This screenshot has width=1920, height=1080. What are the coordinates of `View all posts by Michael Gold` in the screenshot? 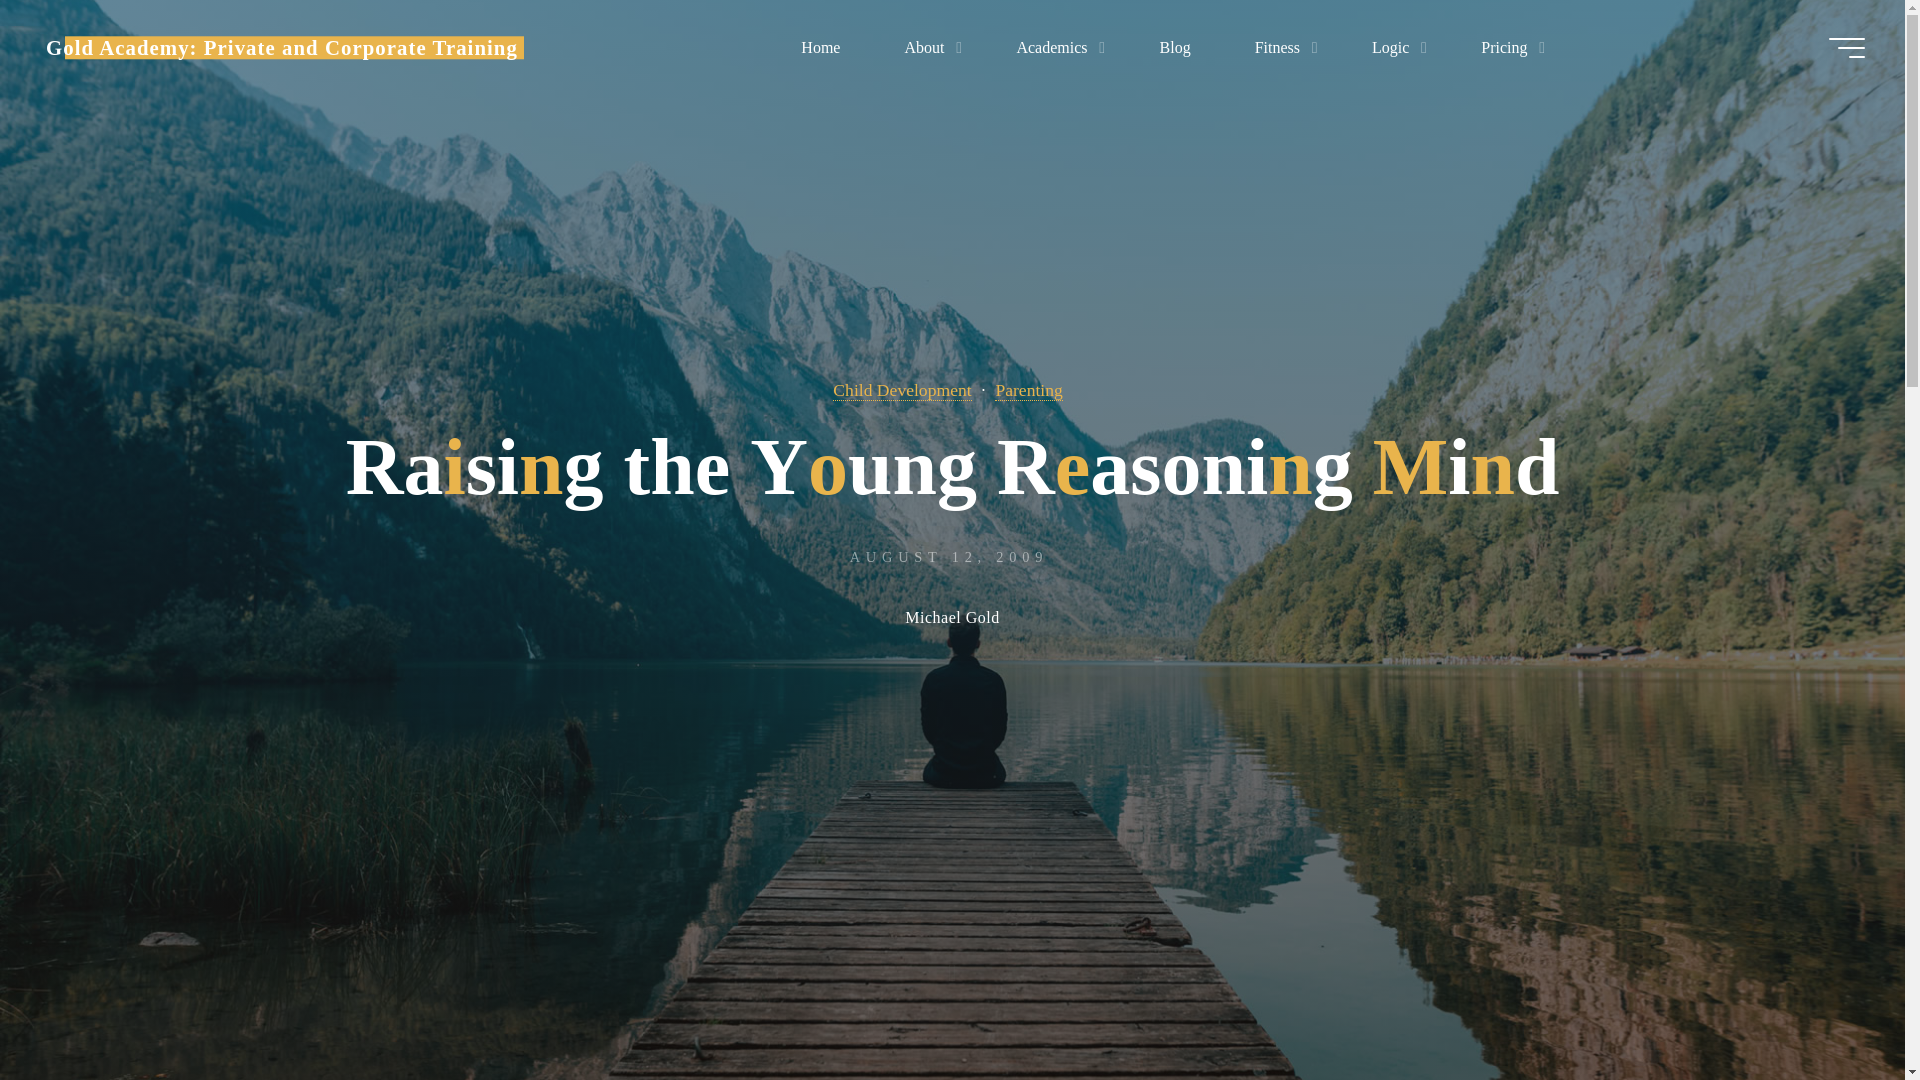 It's located at (951, 620).